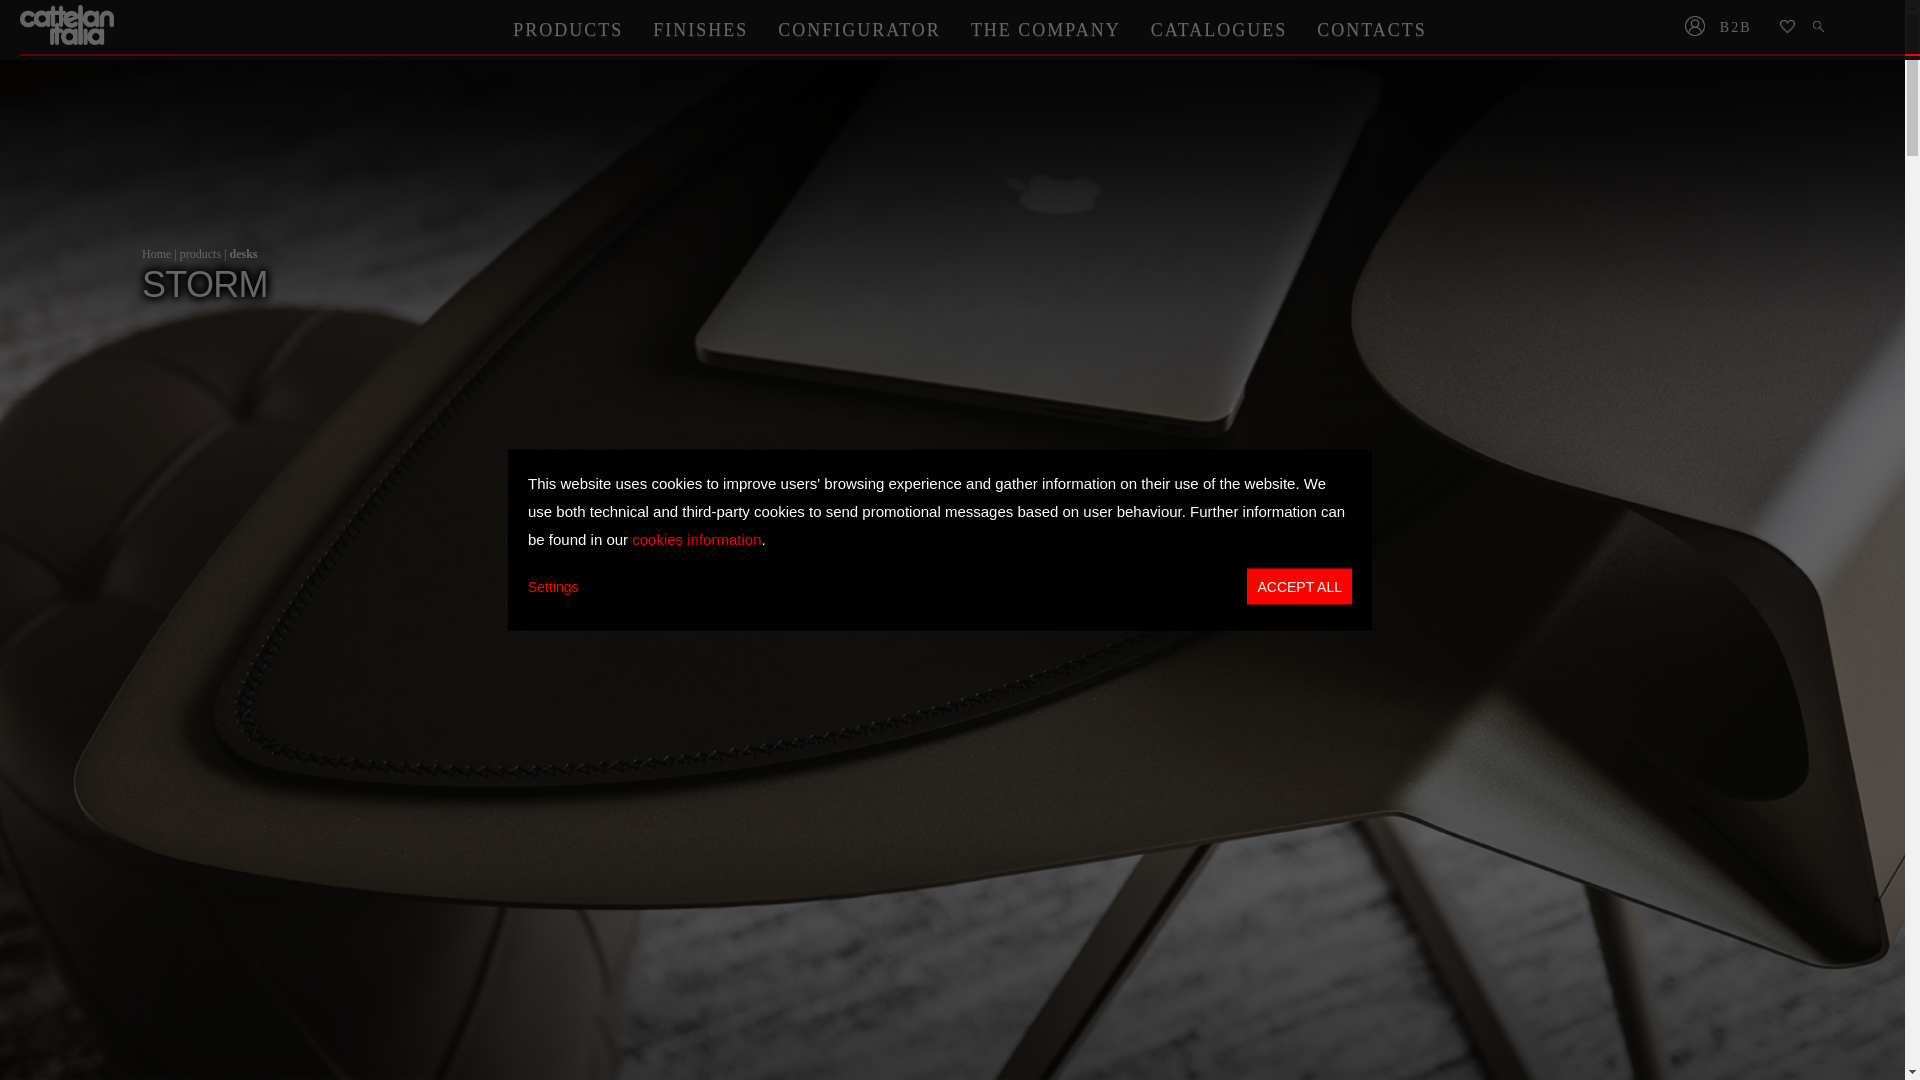 The width and height of the screenshot is (1920, 1080). What do you see at coordinates (696, 538) in the screenshot?
I see `Cookies information` at bounding box center [696, 538].